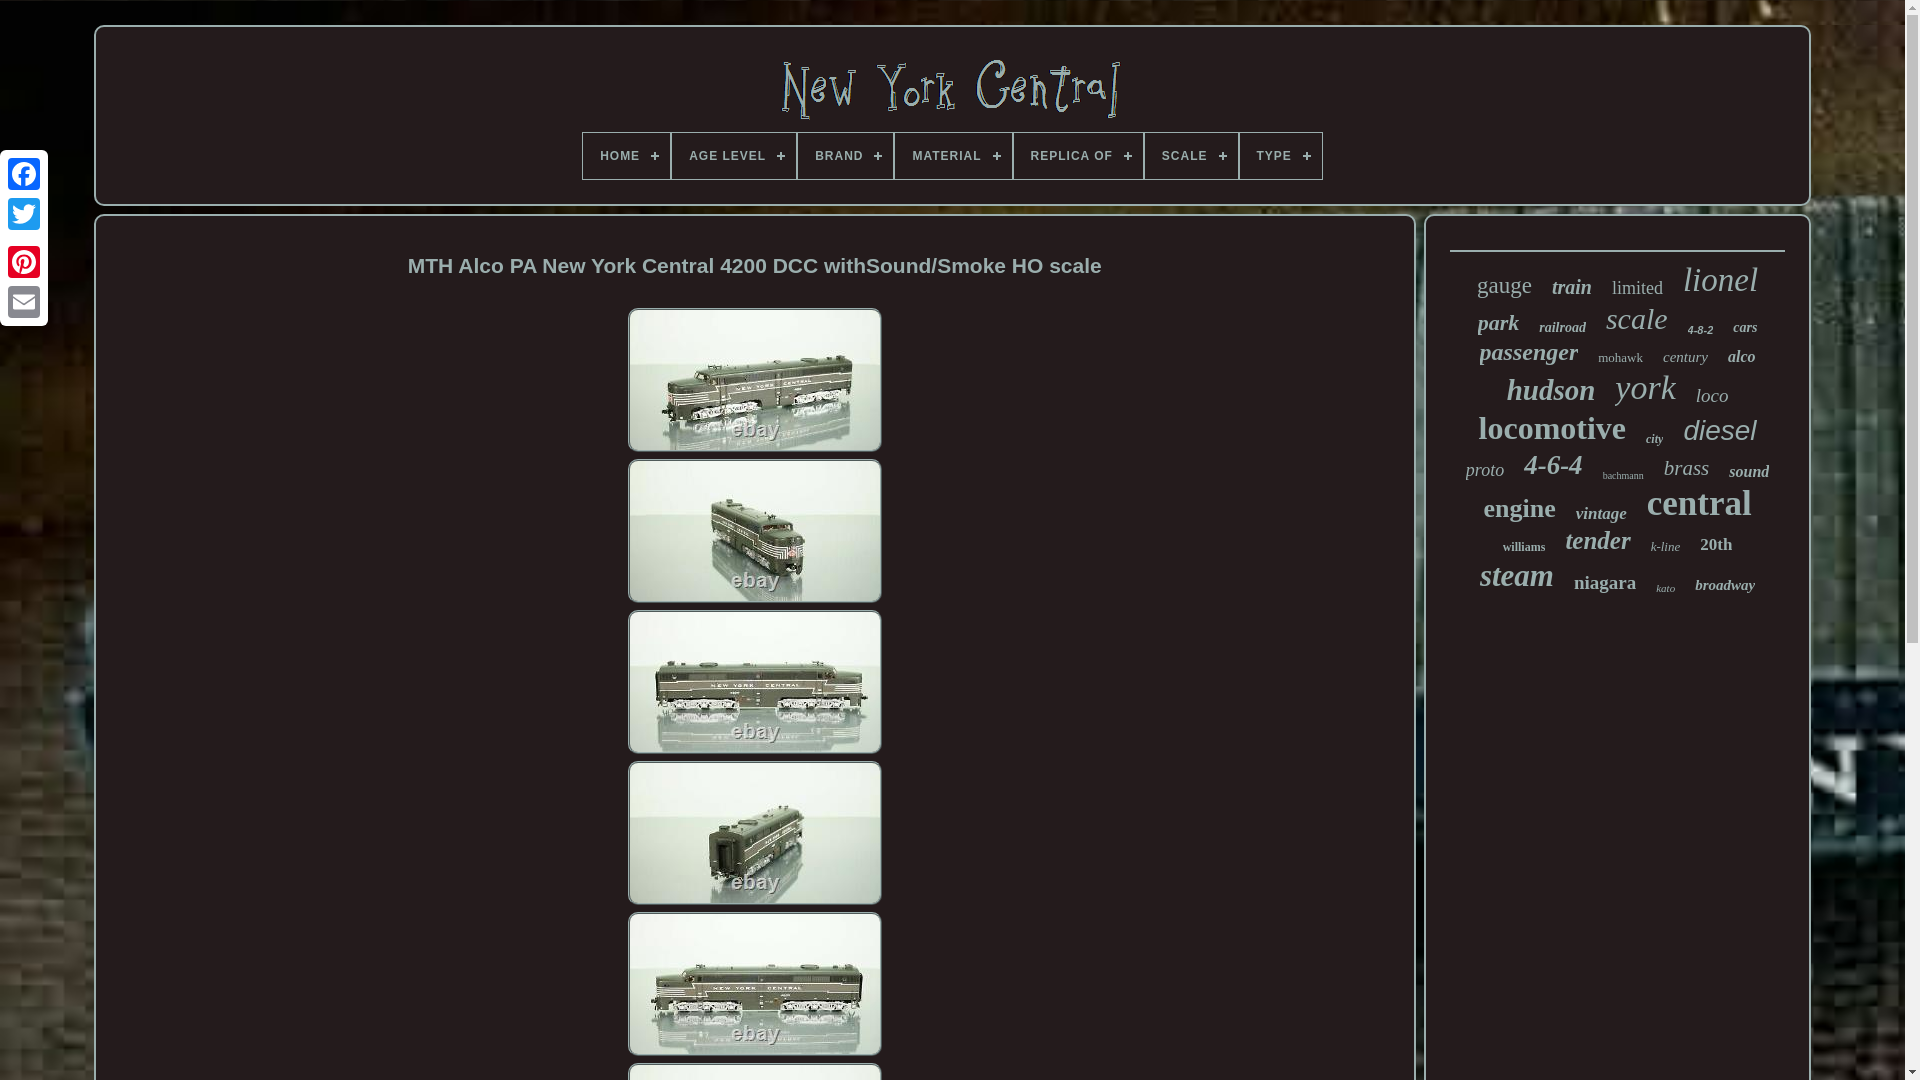 This screenshot has height=1080, width=1920. What do you see at coordinates (845, 156) in the screenshot?
I see `BRAND` at bounding box center [845, 156].